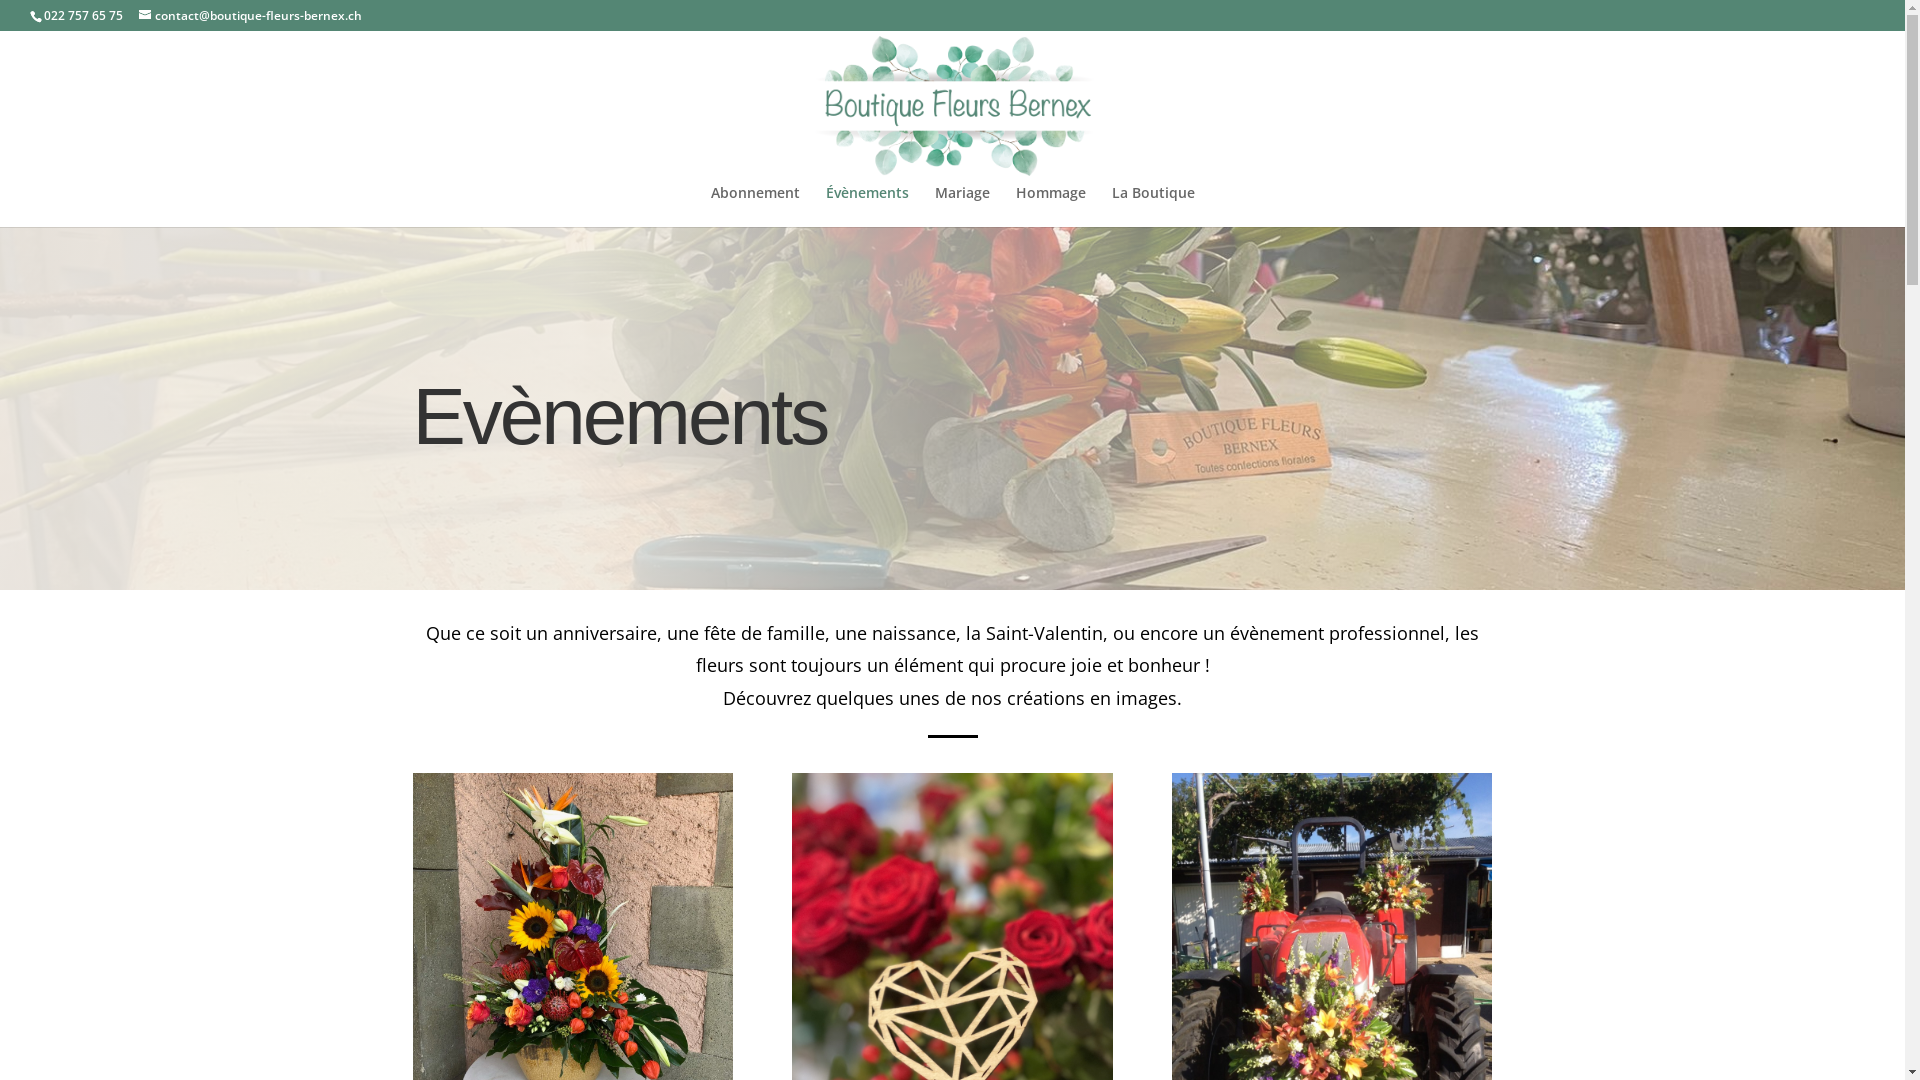 Image resolution: width=1920 pixels, height=1080 pixels. What do you see at coordinates (754, 206) in the screenshot?
I see `Abonnement` at bounding box center [754, 206].